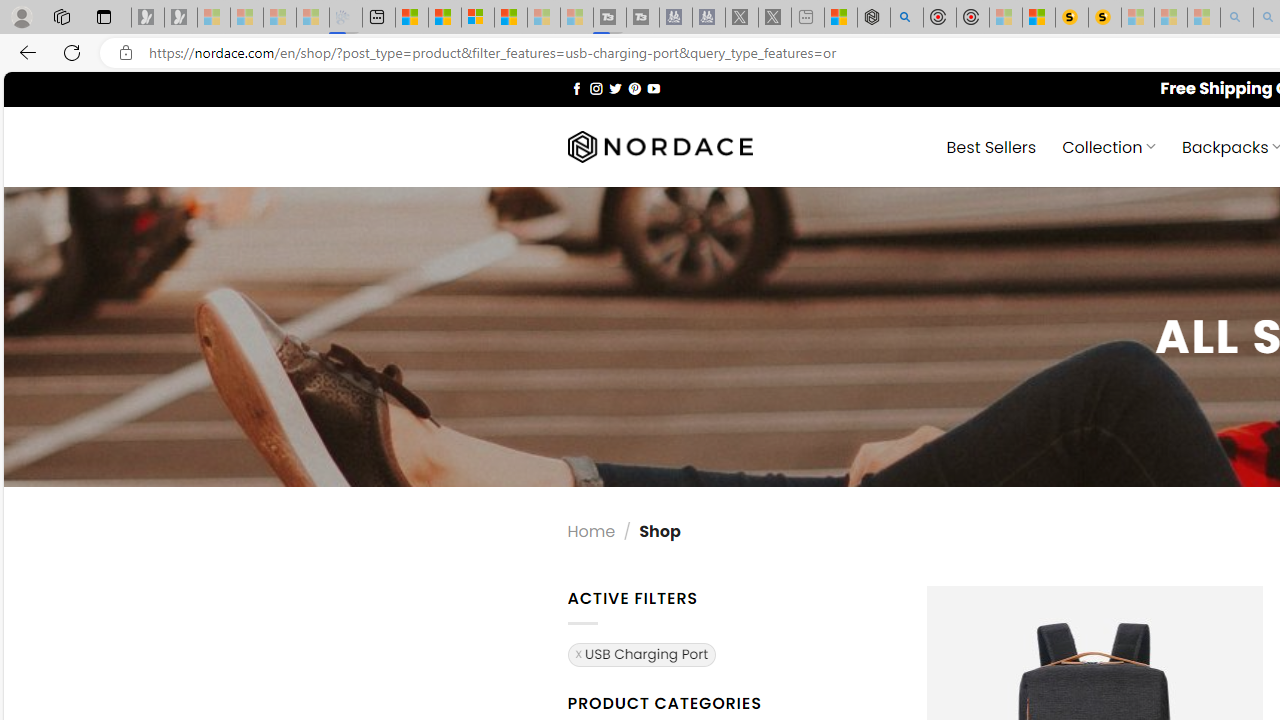  I want to click on Home, so click(591, 530).